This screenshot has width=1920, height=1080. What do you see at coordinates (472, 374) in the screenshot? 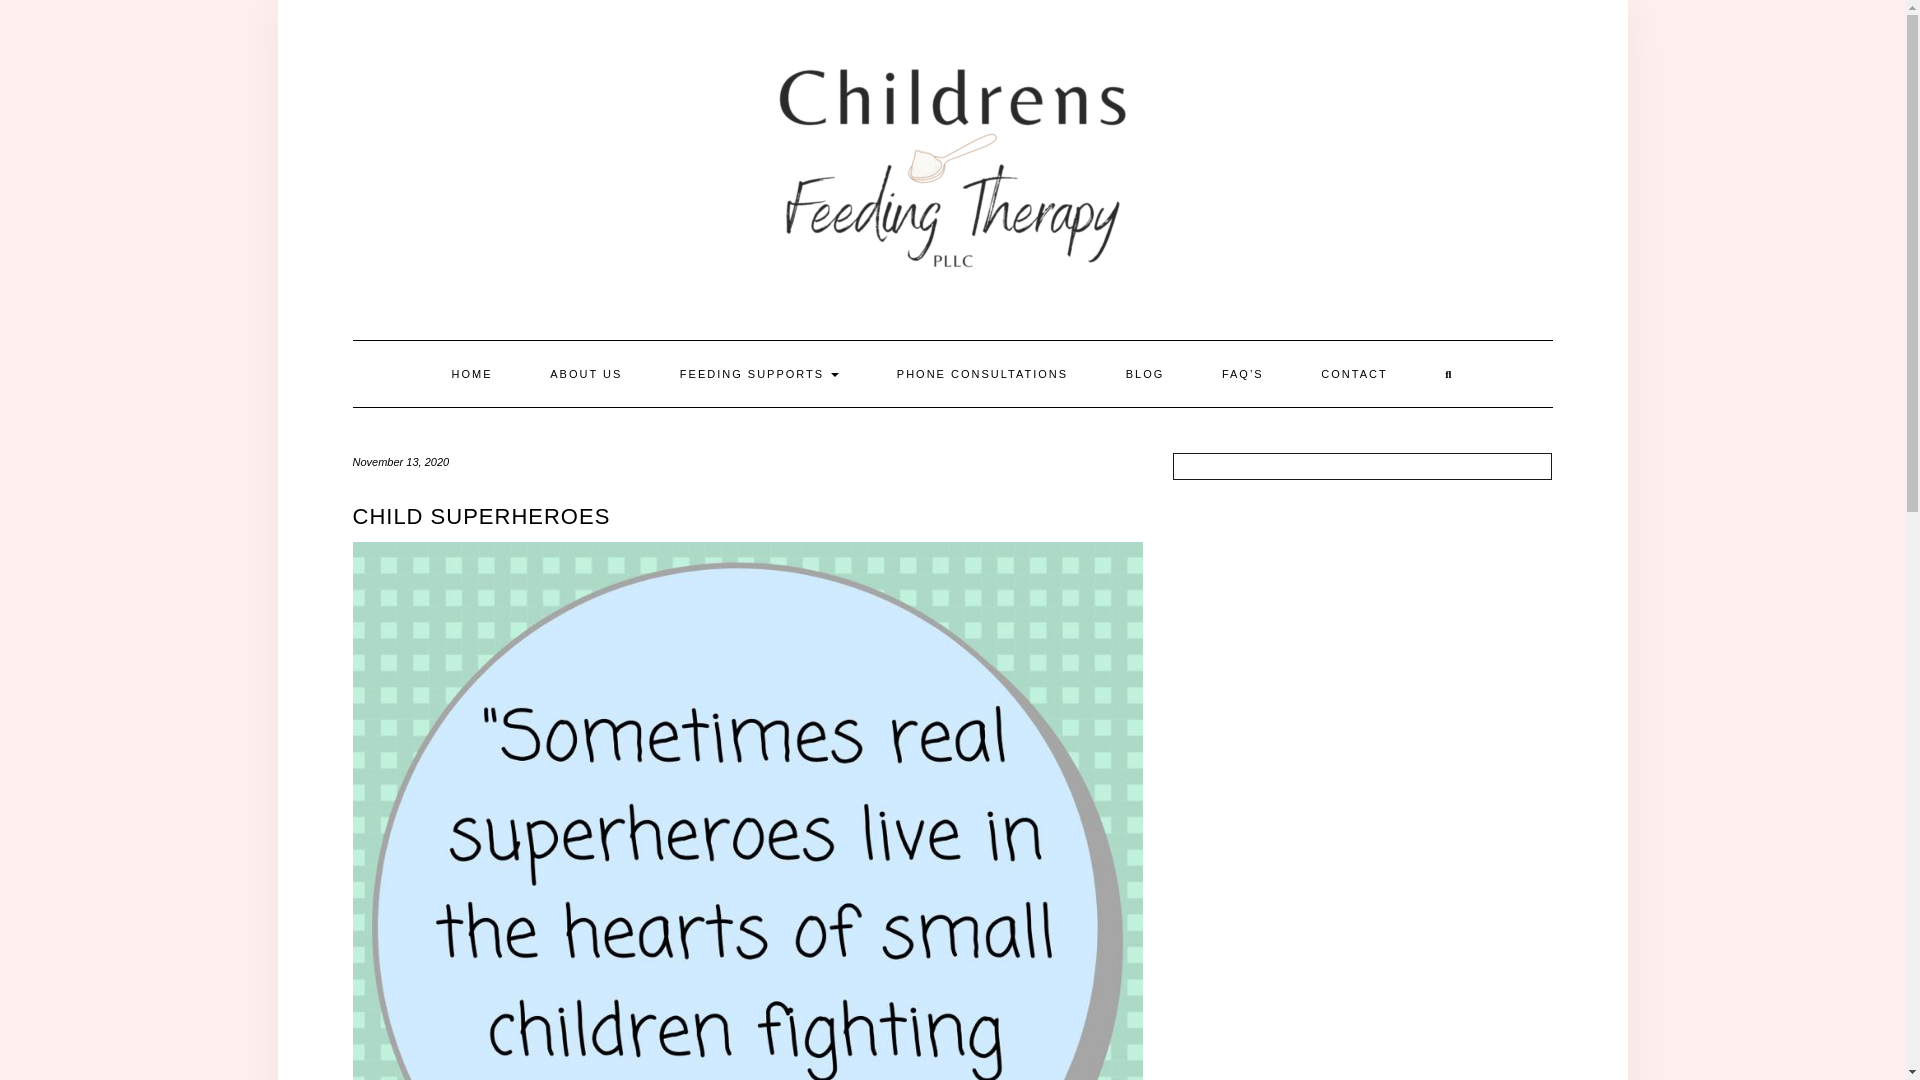
I see `HOME` at bounding box center [472, 374].